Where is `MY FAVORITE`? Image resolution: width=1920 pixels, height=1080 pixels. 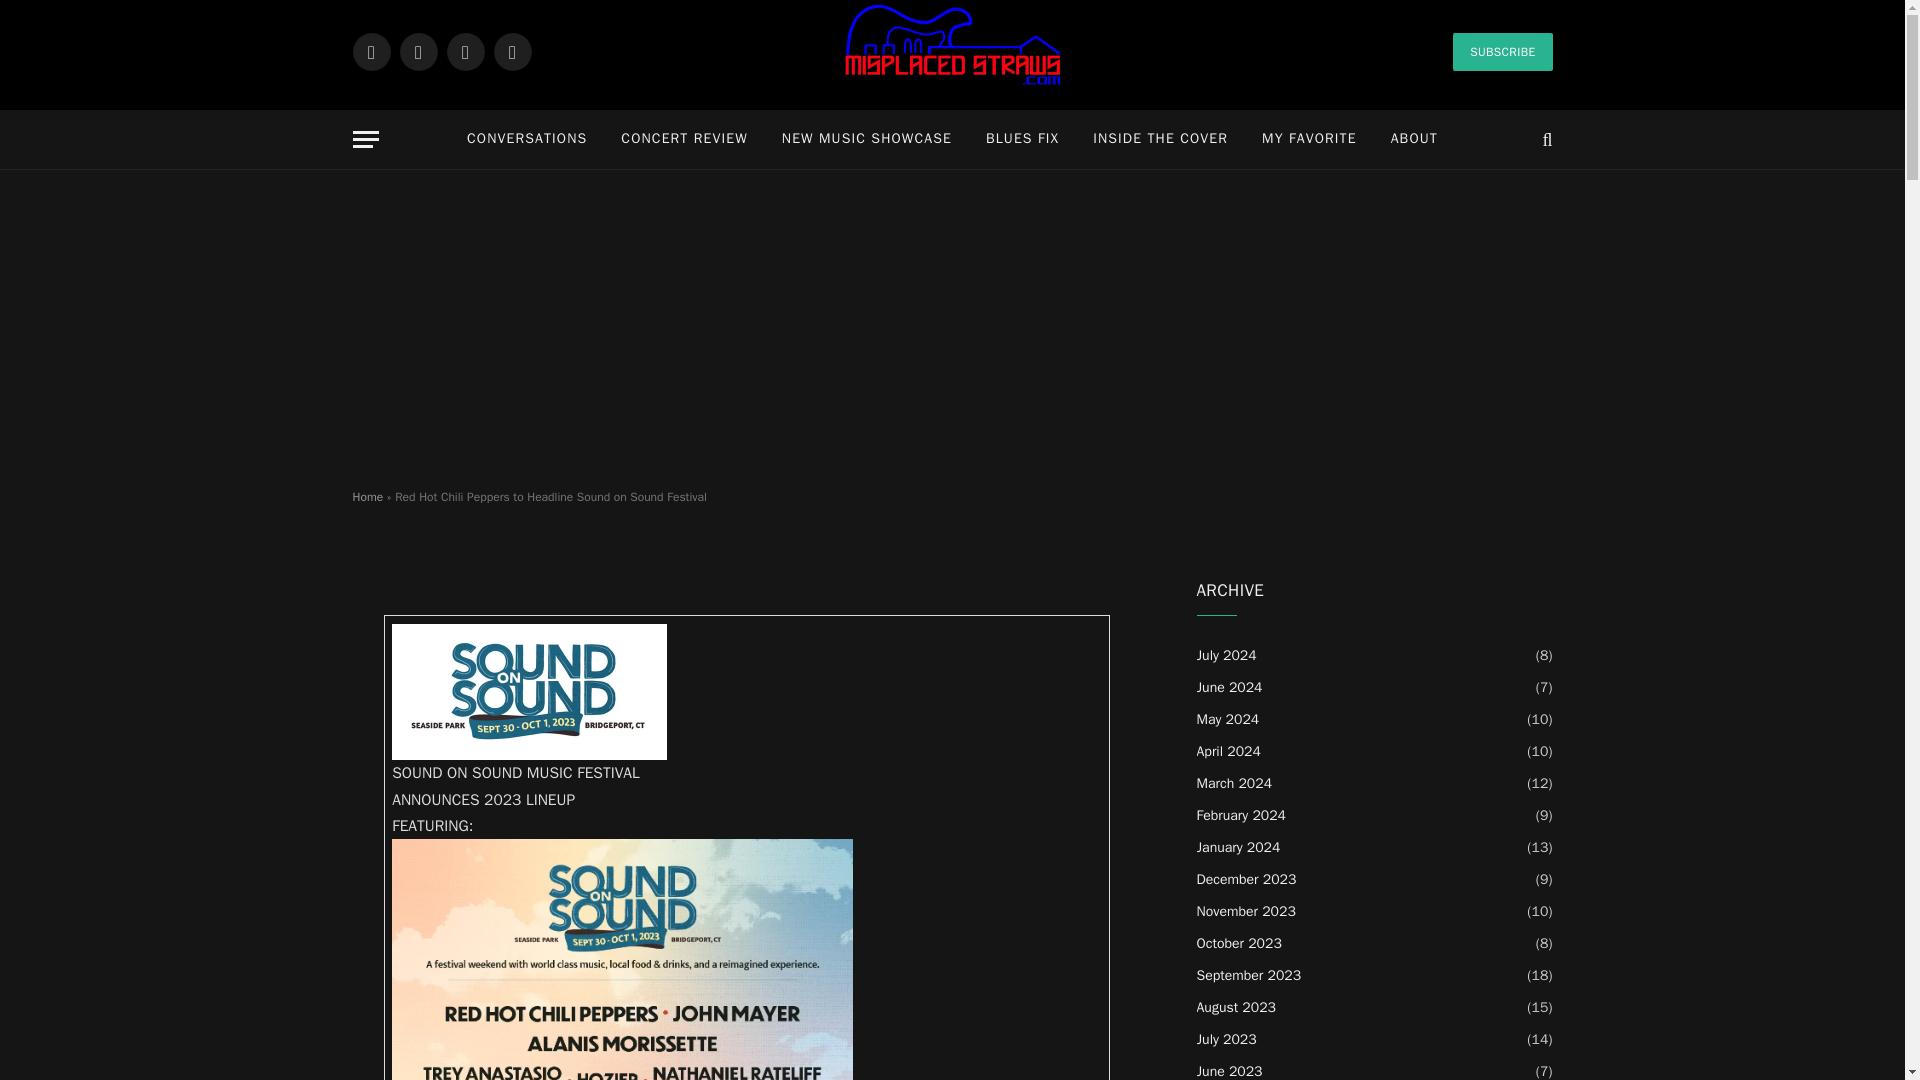 MY FAVORITE is located at coordinates (1309, 139).